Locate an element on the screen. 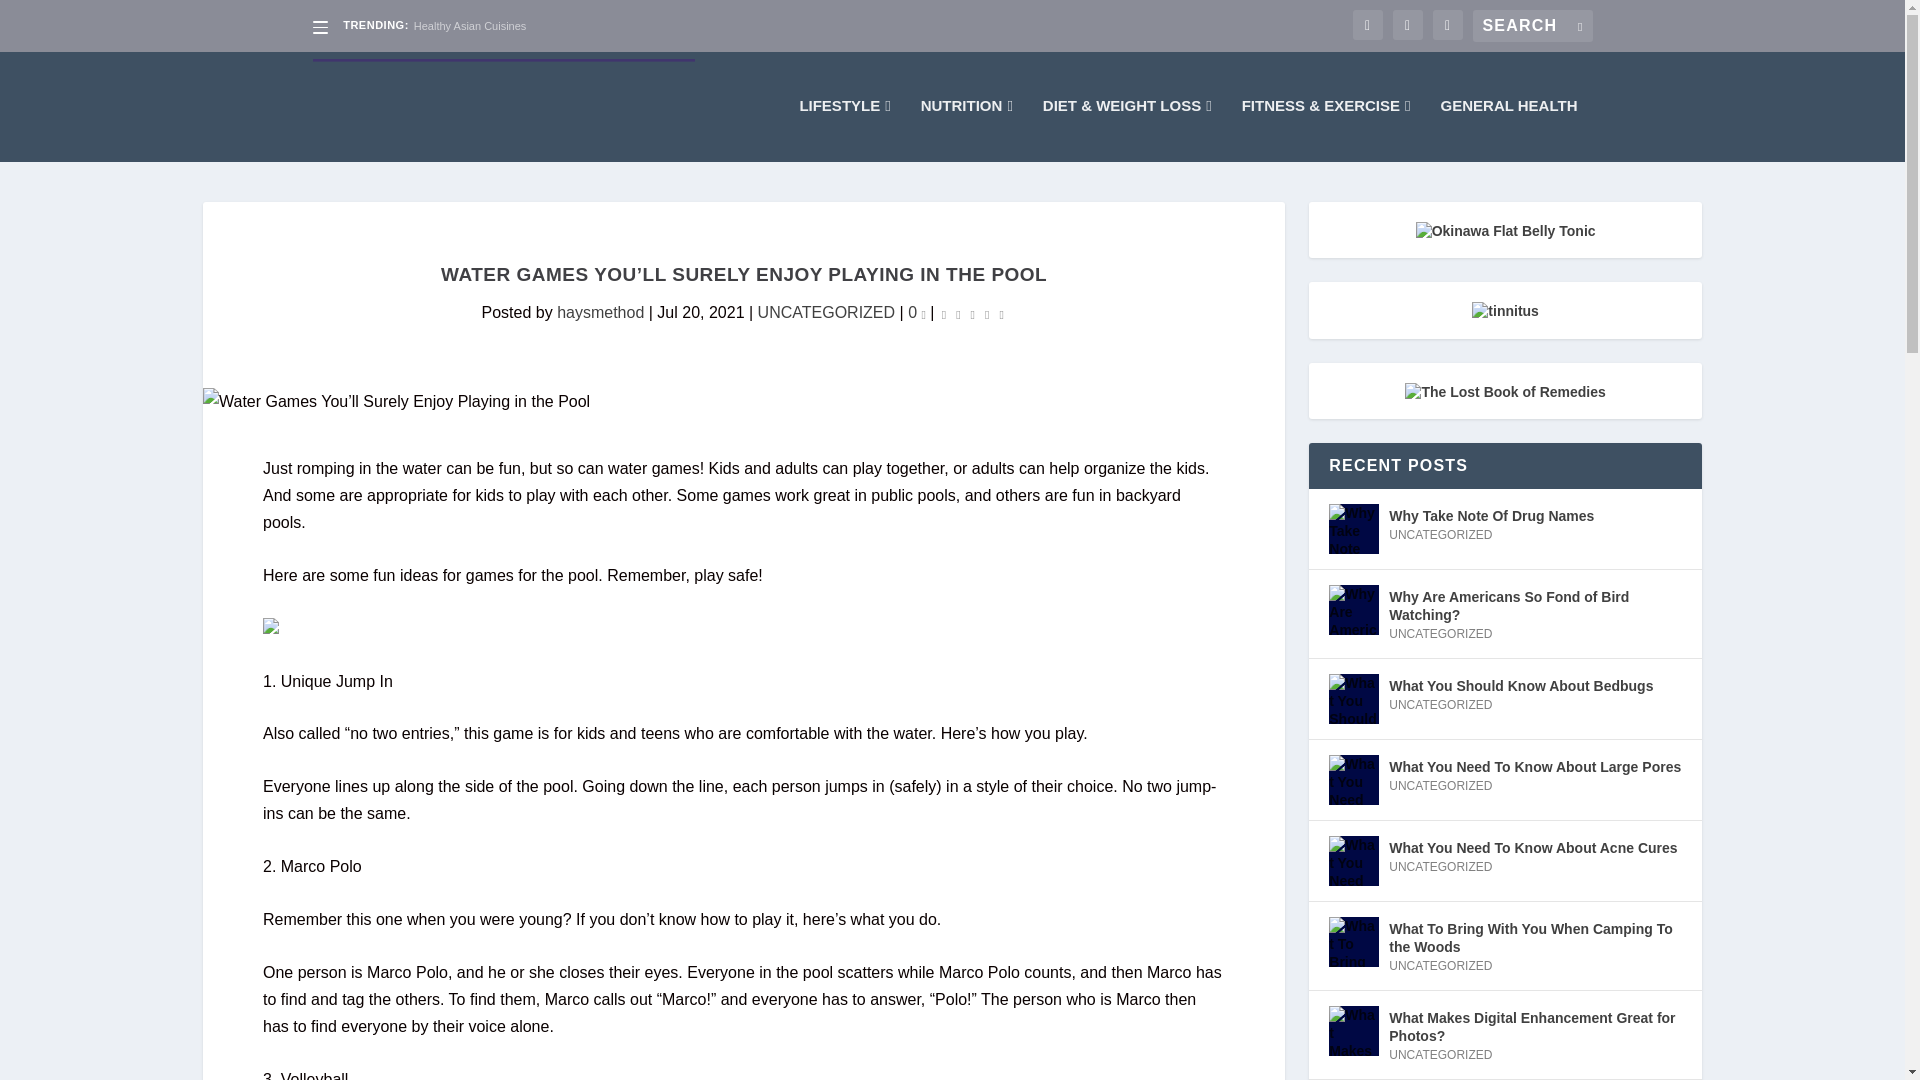  Healthy Asian Cuisines is located at coordinates (470, 26).